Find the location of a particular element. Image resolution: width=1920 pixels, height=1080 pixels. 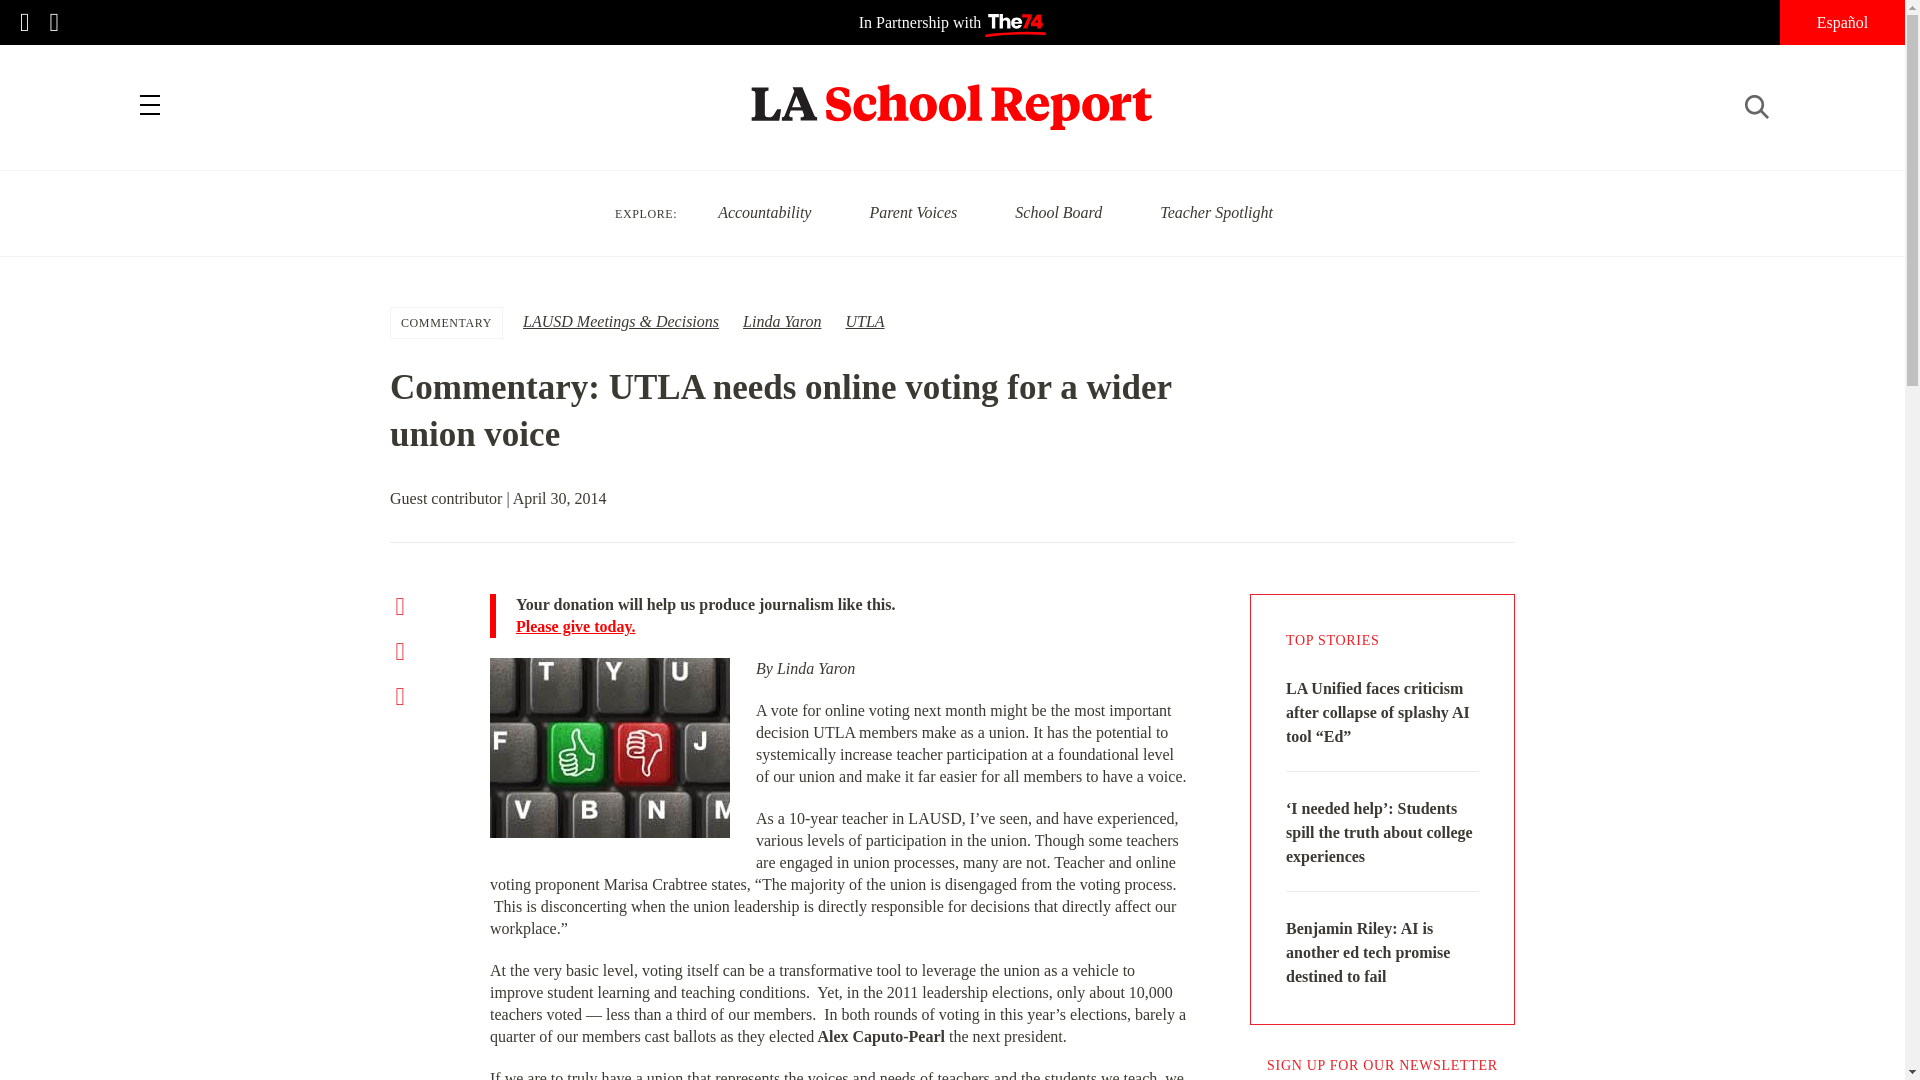

Linda Yaron is located at coordinates (782, 322).